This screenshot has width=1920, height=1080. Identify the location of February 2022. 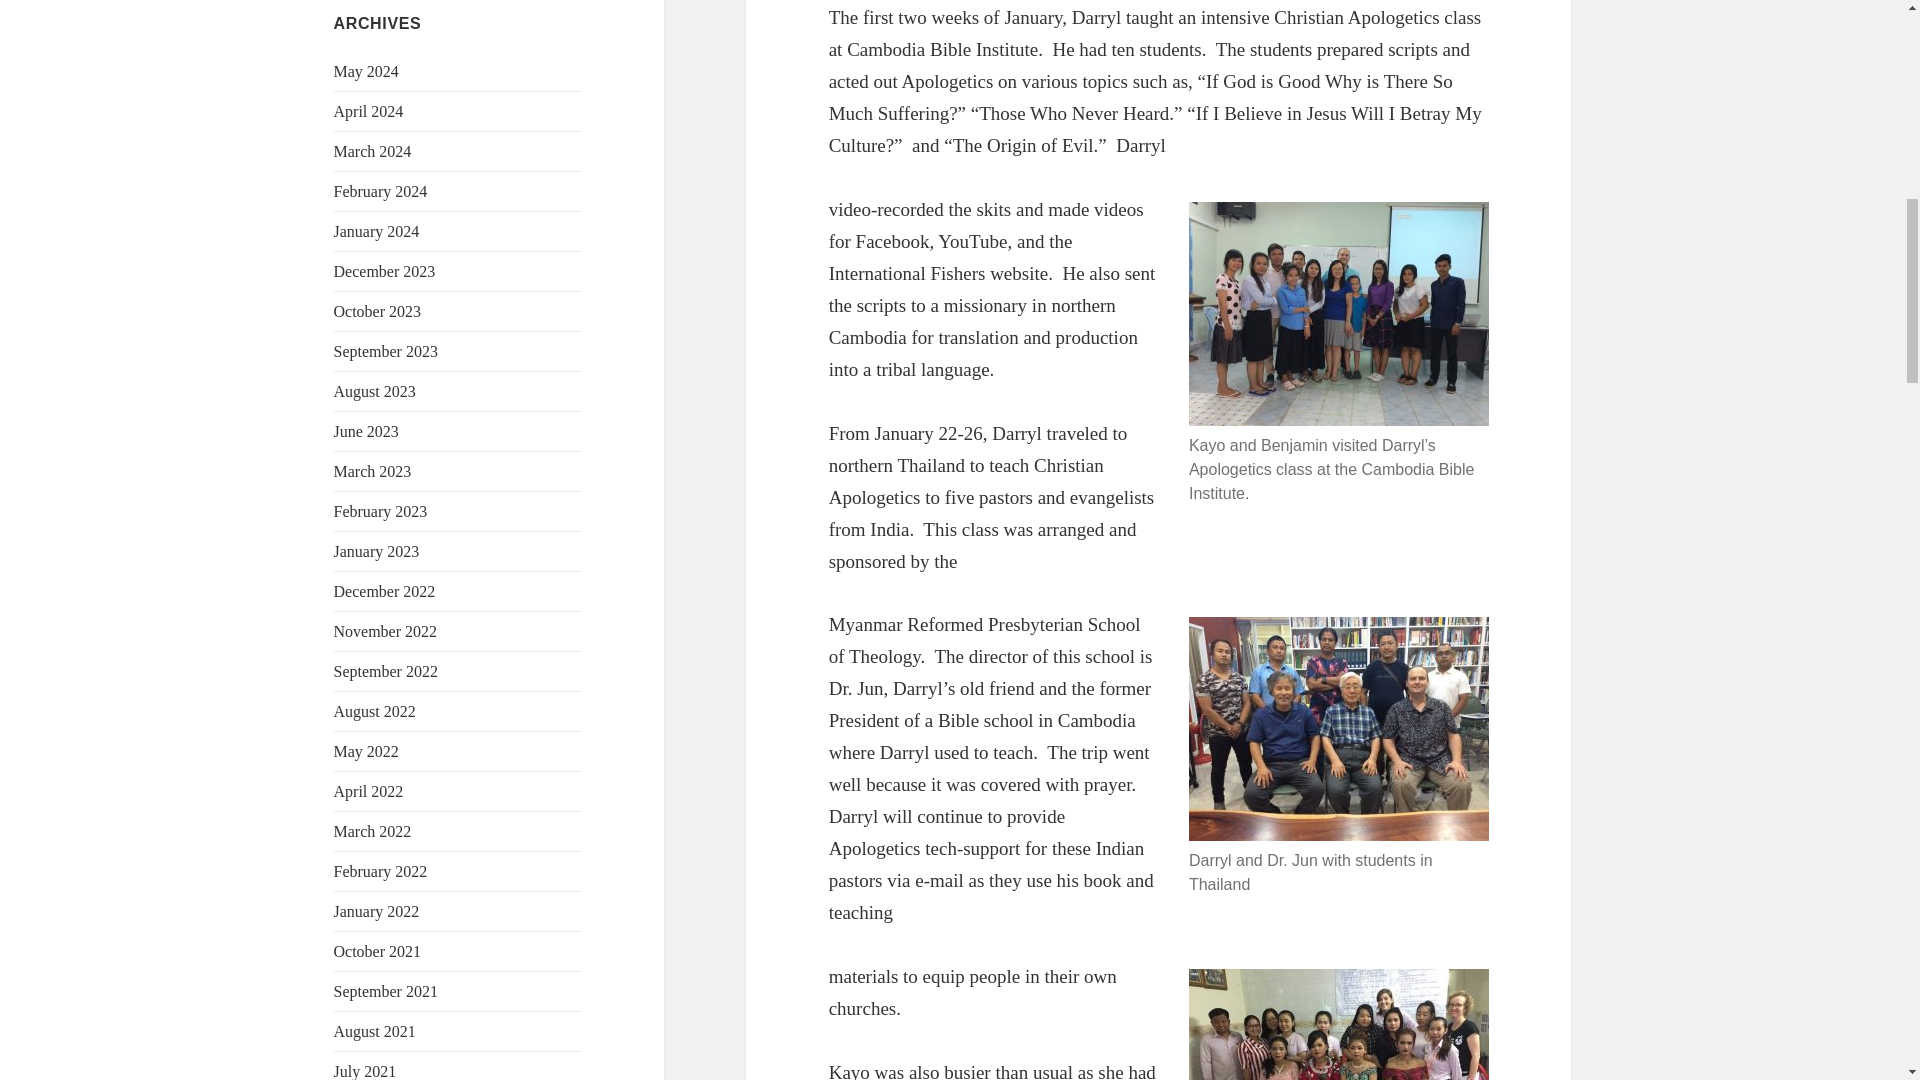
(381, 871).